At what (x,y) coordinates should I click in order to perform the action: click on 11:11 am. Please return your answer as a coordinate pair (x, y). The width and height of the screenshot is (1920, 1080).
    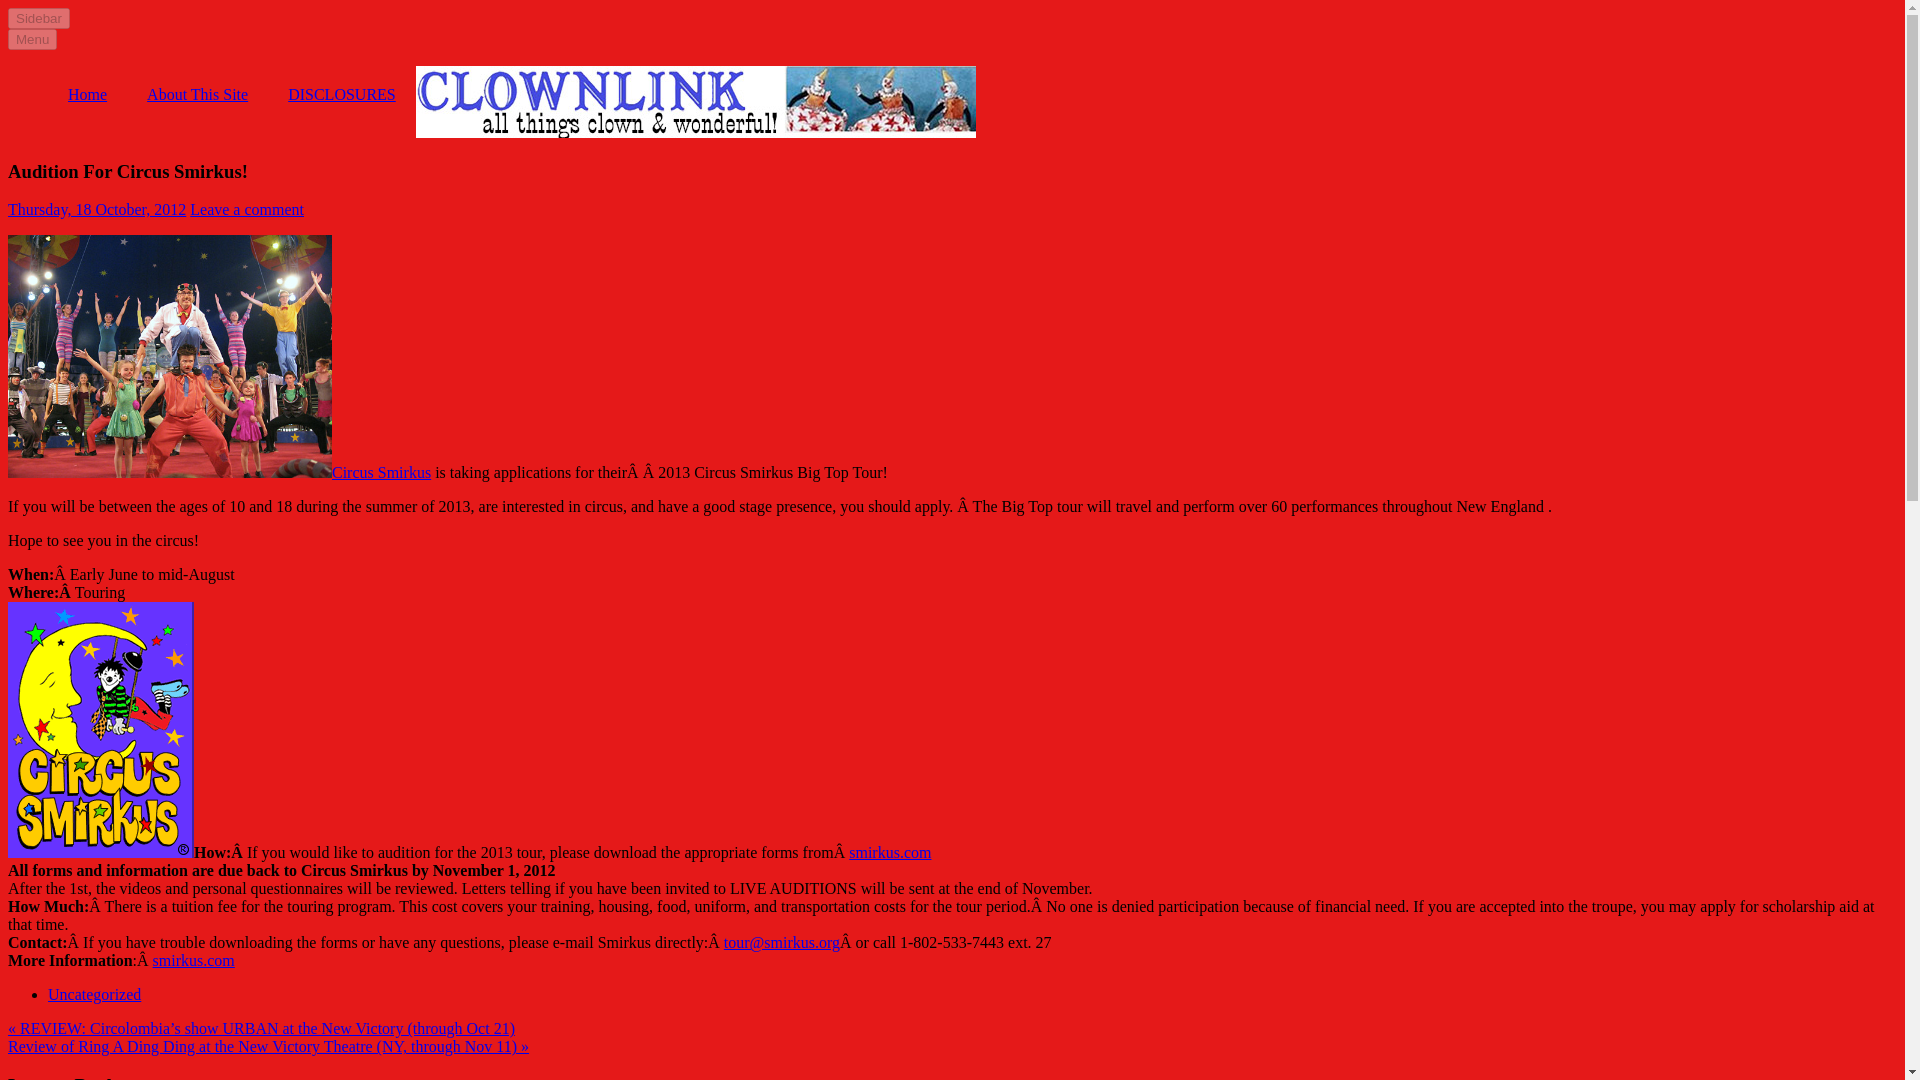
    Looking at the image, I should click on (96, 209).